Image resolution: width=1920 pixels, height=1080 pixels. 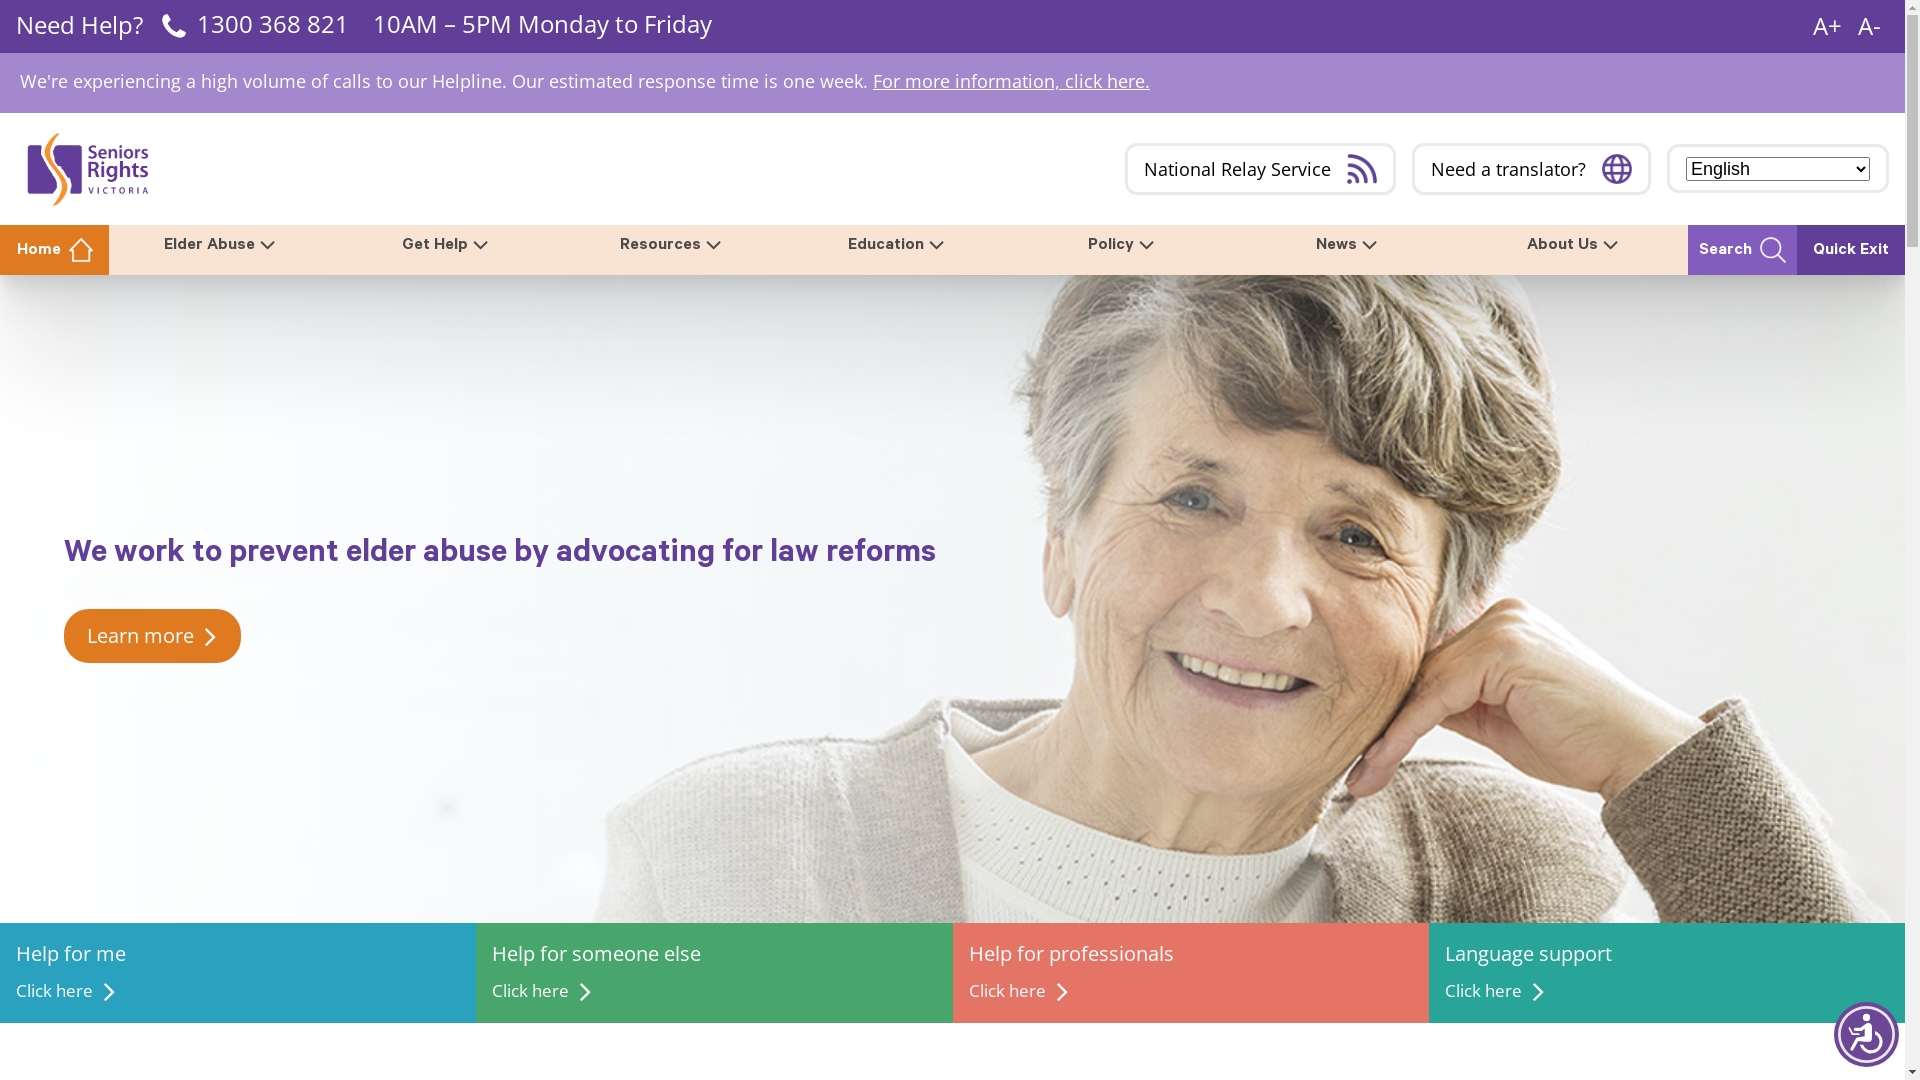 I want to click on Need a translator?, so click(x=1532, y=169).